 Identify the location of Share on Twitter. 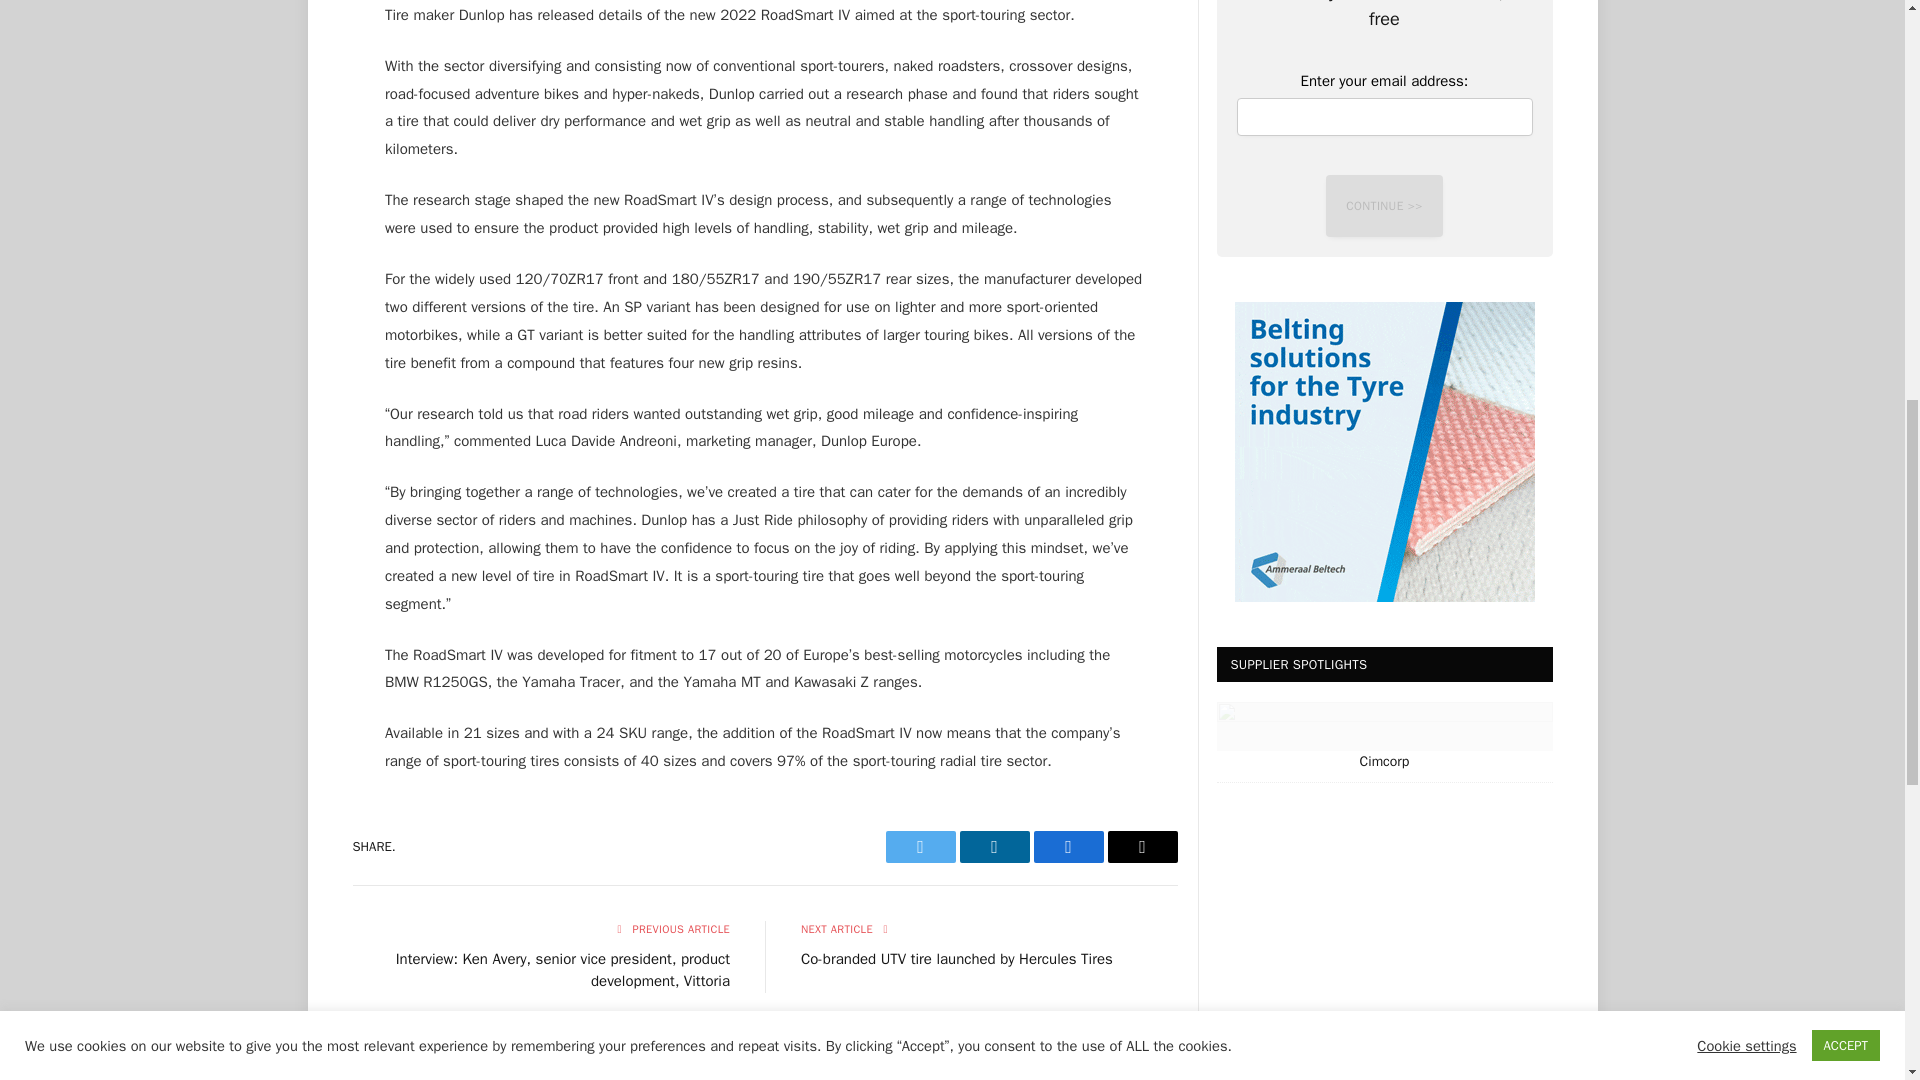
(920, 846).